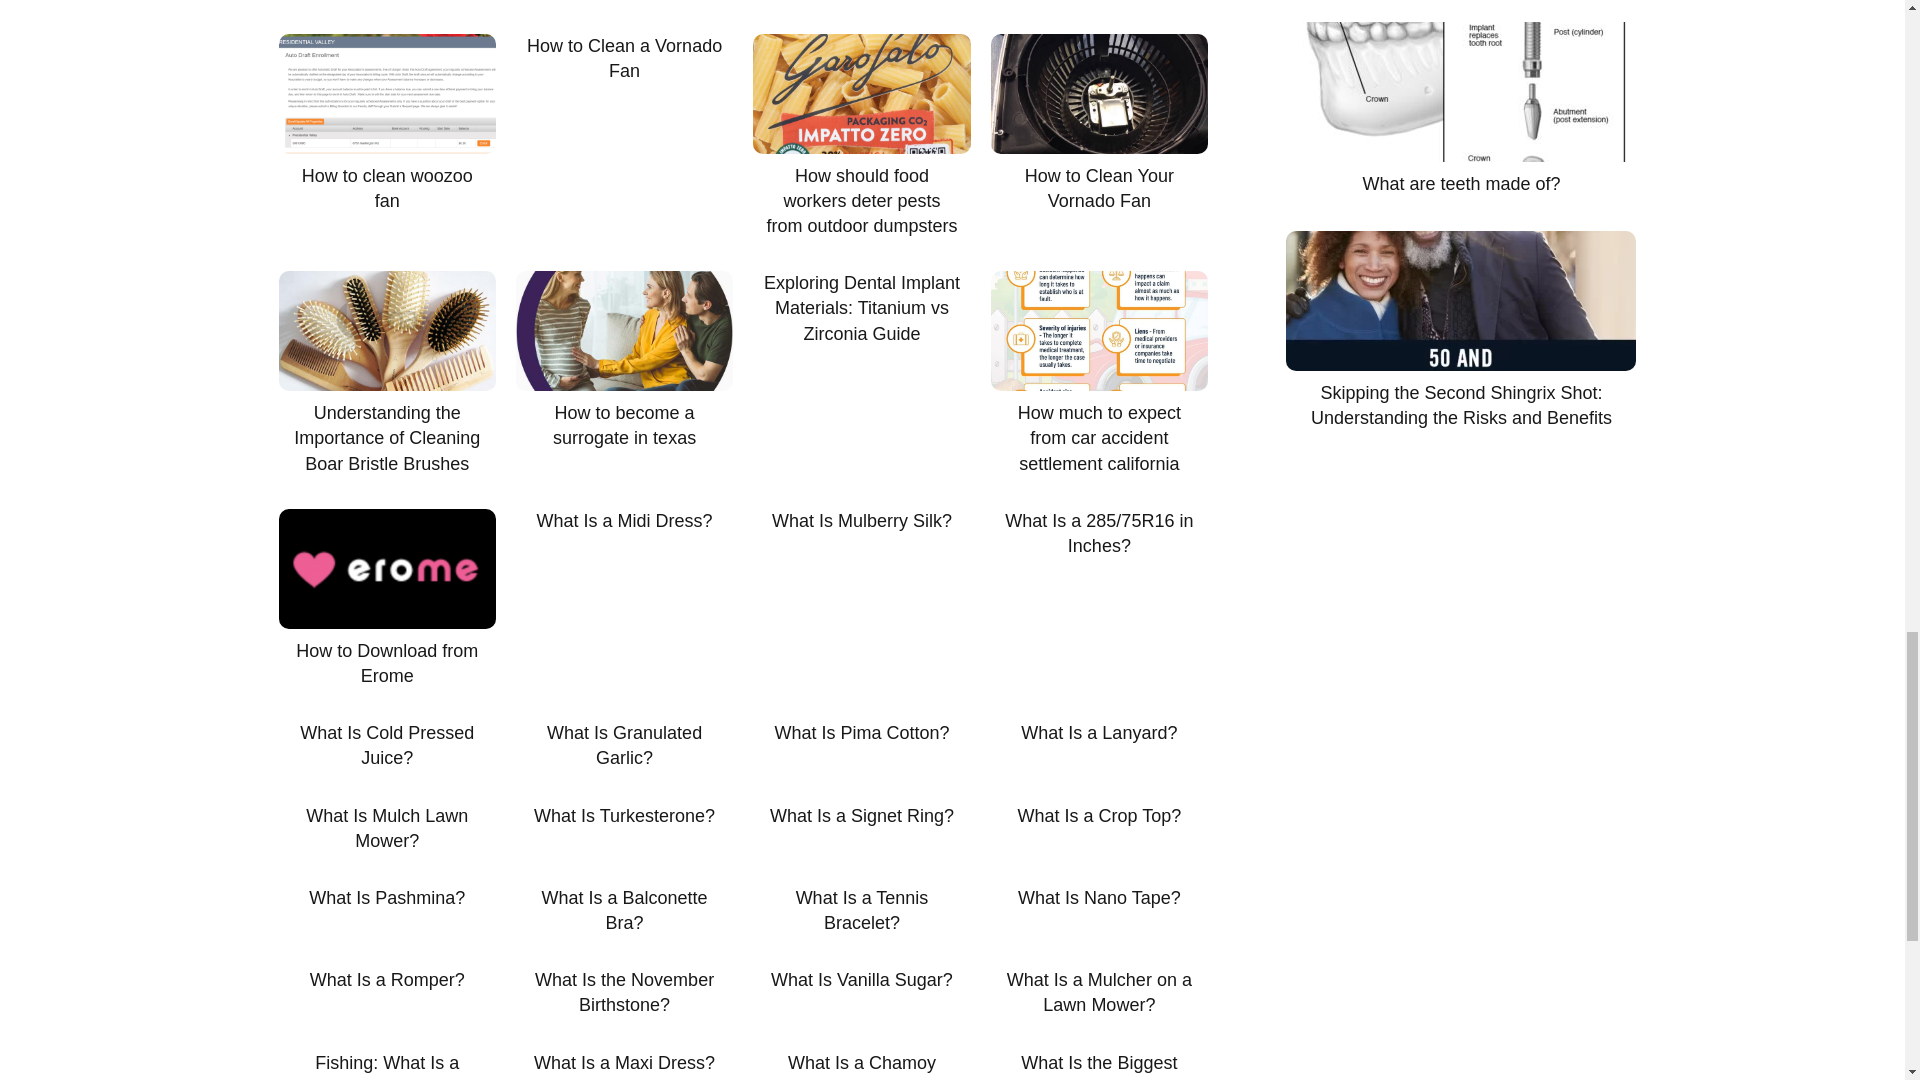 The width and height of the screenshot is (1920, 1080). Describe the element at coordinates (860, 734) in the screenshot. I see `What Is Pima Cotton?` at that location.